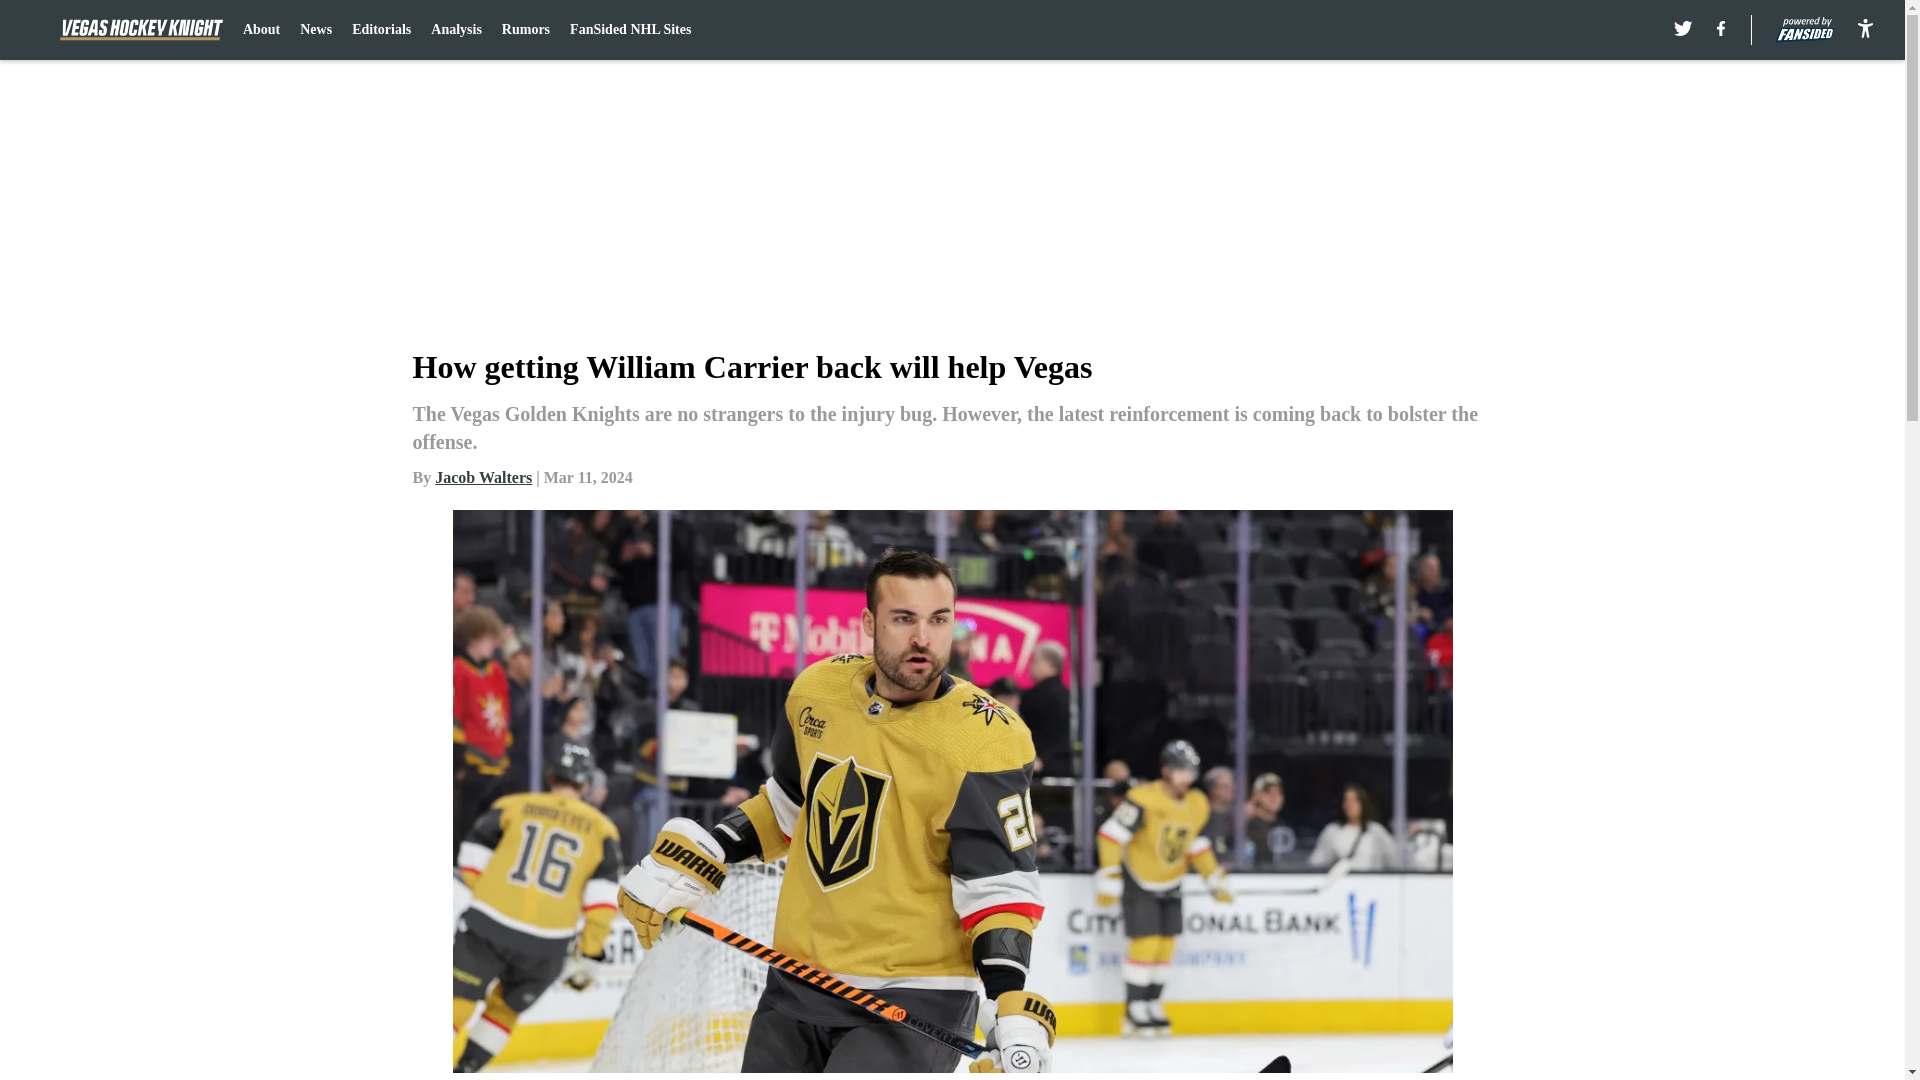 The width and height of the screenshot is (1920, 1080). What do you see at coordinates (525, 30) in the screenshot?
I see `Rumors` at bounding box center [525, 30].